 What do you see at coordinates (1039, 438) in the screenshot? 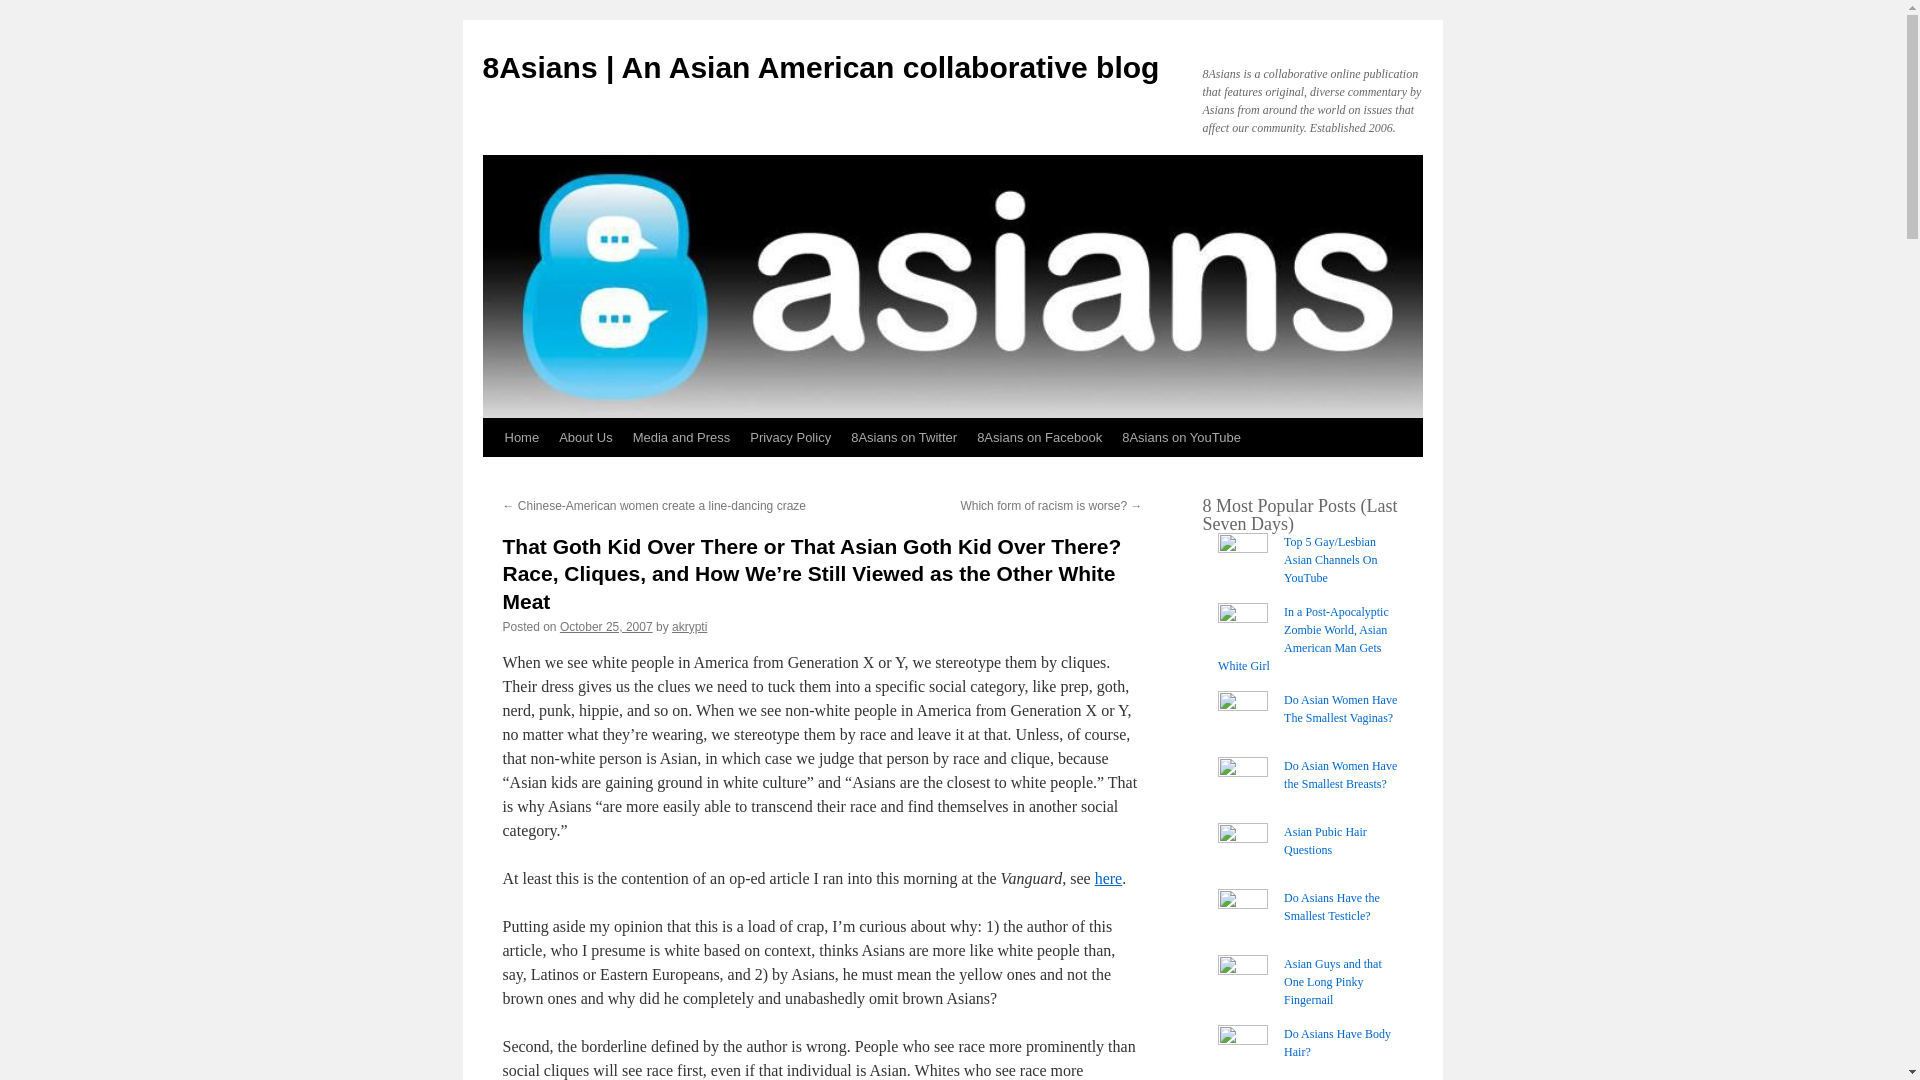
I see `8Asians on Facebook` at bounding box center [1039, 438].